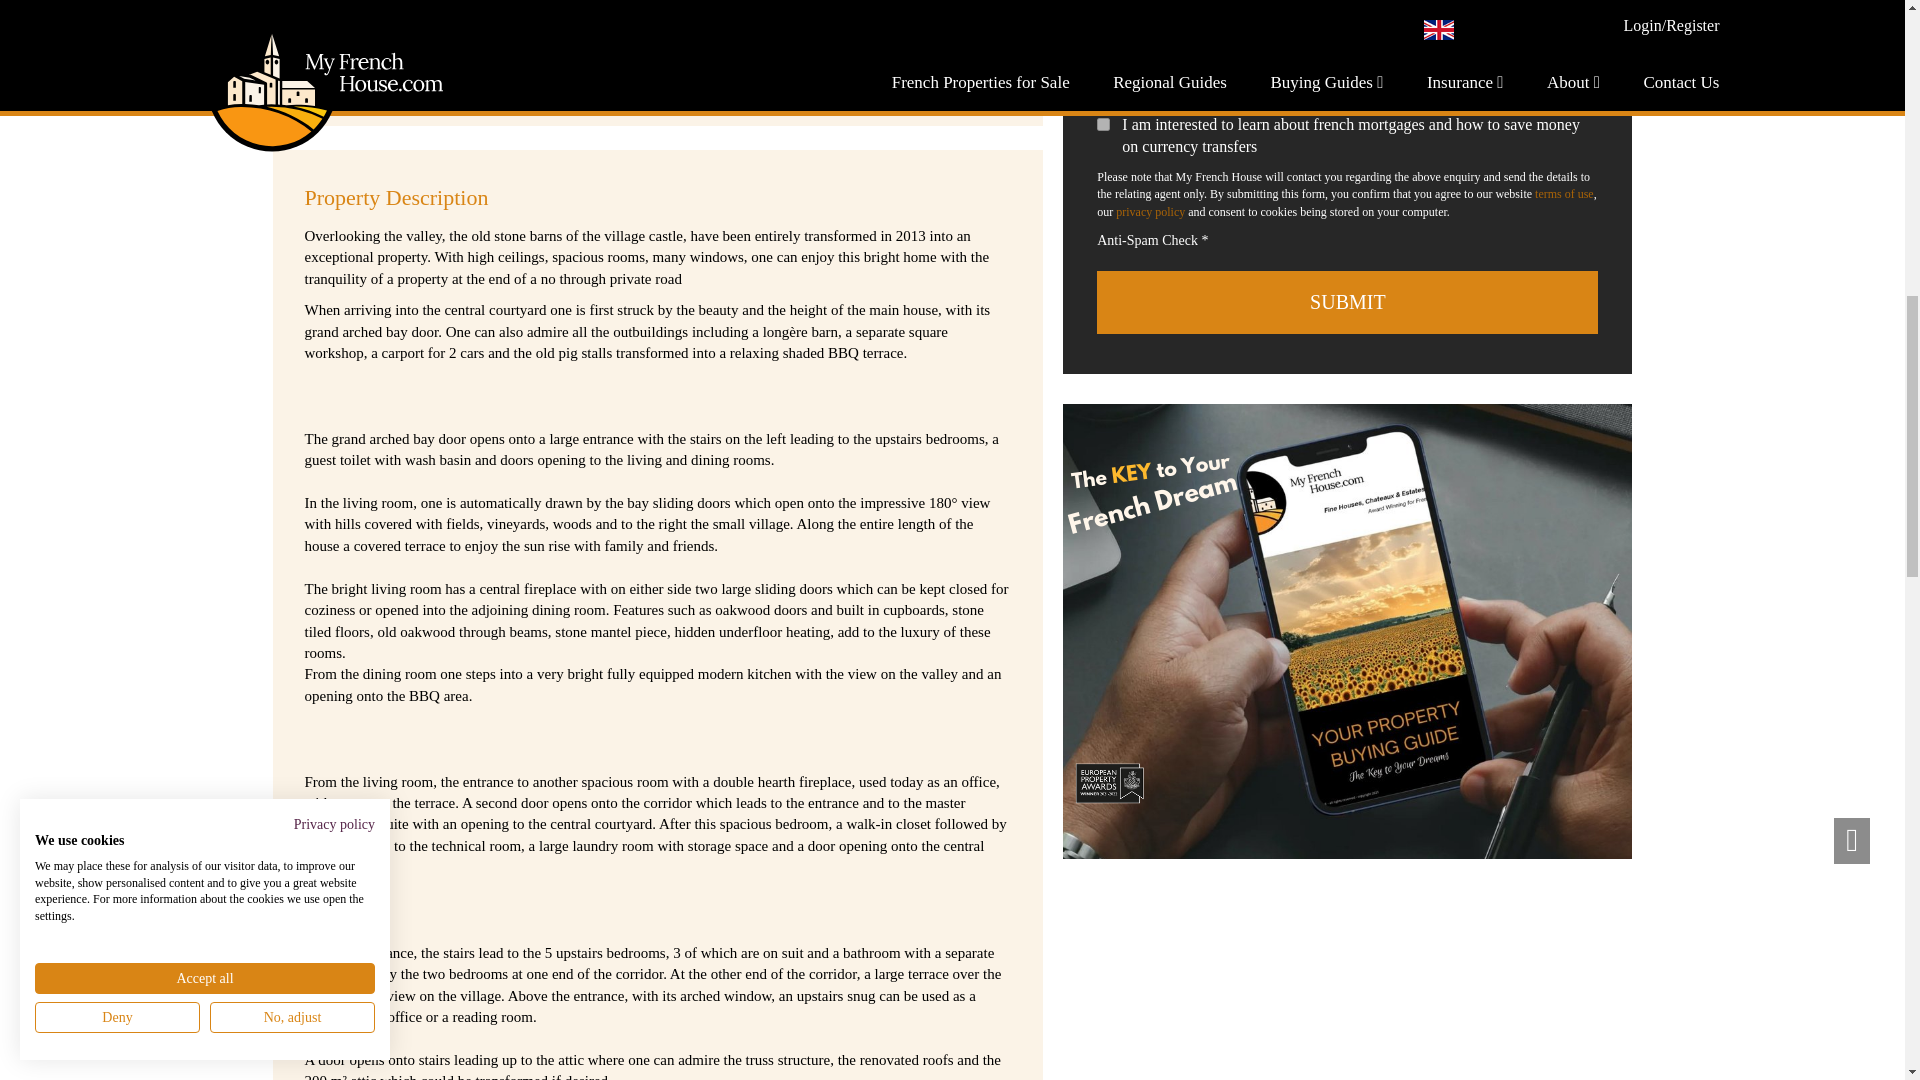 The width and height of the screenshot is (1920, 1080). What do you see at coordinates (1102, 68) in the screenshot?
I see `Yes` at bounding box center [1102, 68].